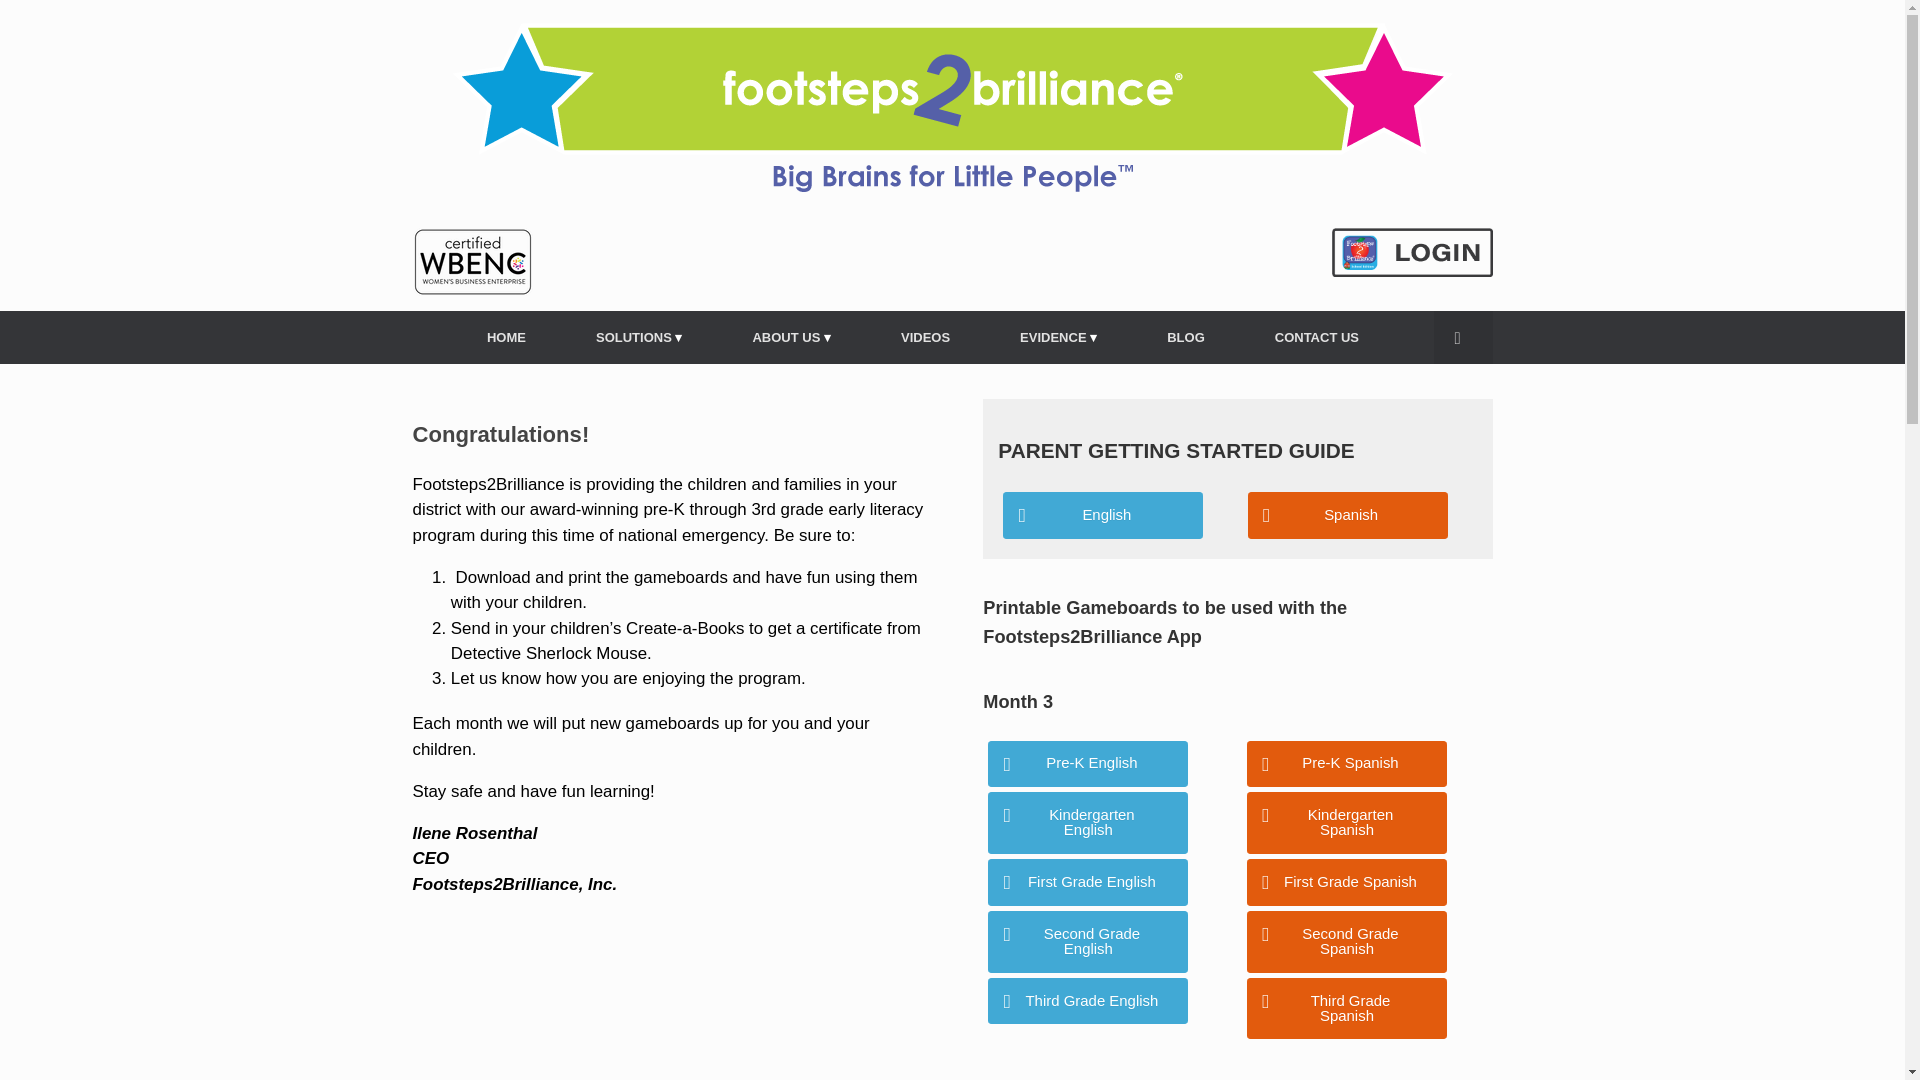 The height and width of the screenshot is (1080, 1920). What do you see at coordinates (1088, 764) in the screenshot?
I see `Pre-K English` at bounding box center [1088, 764].